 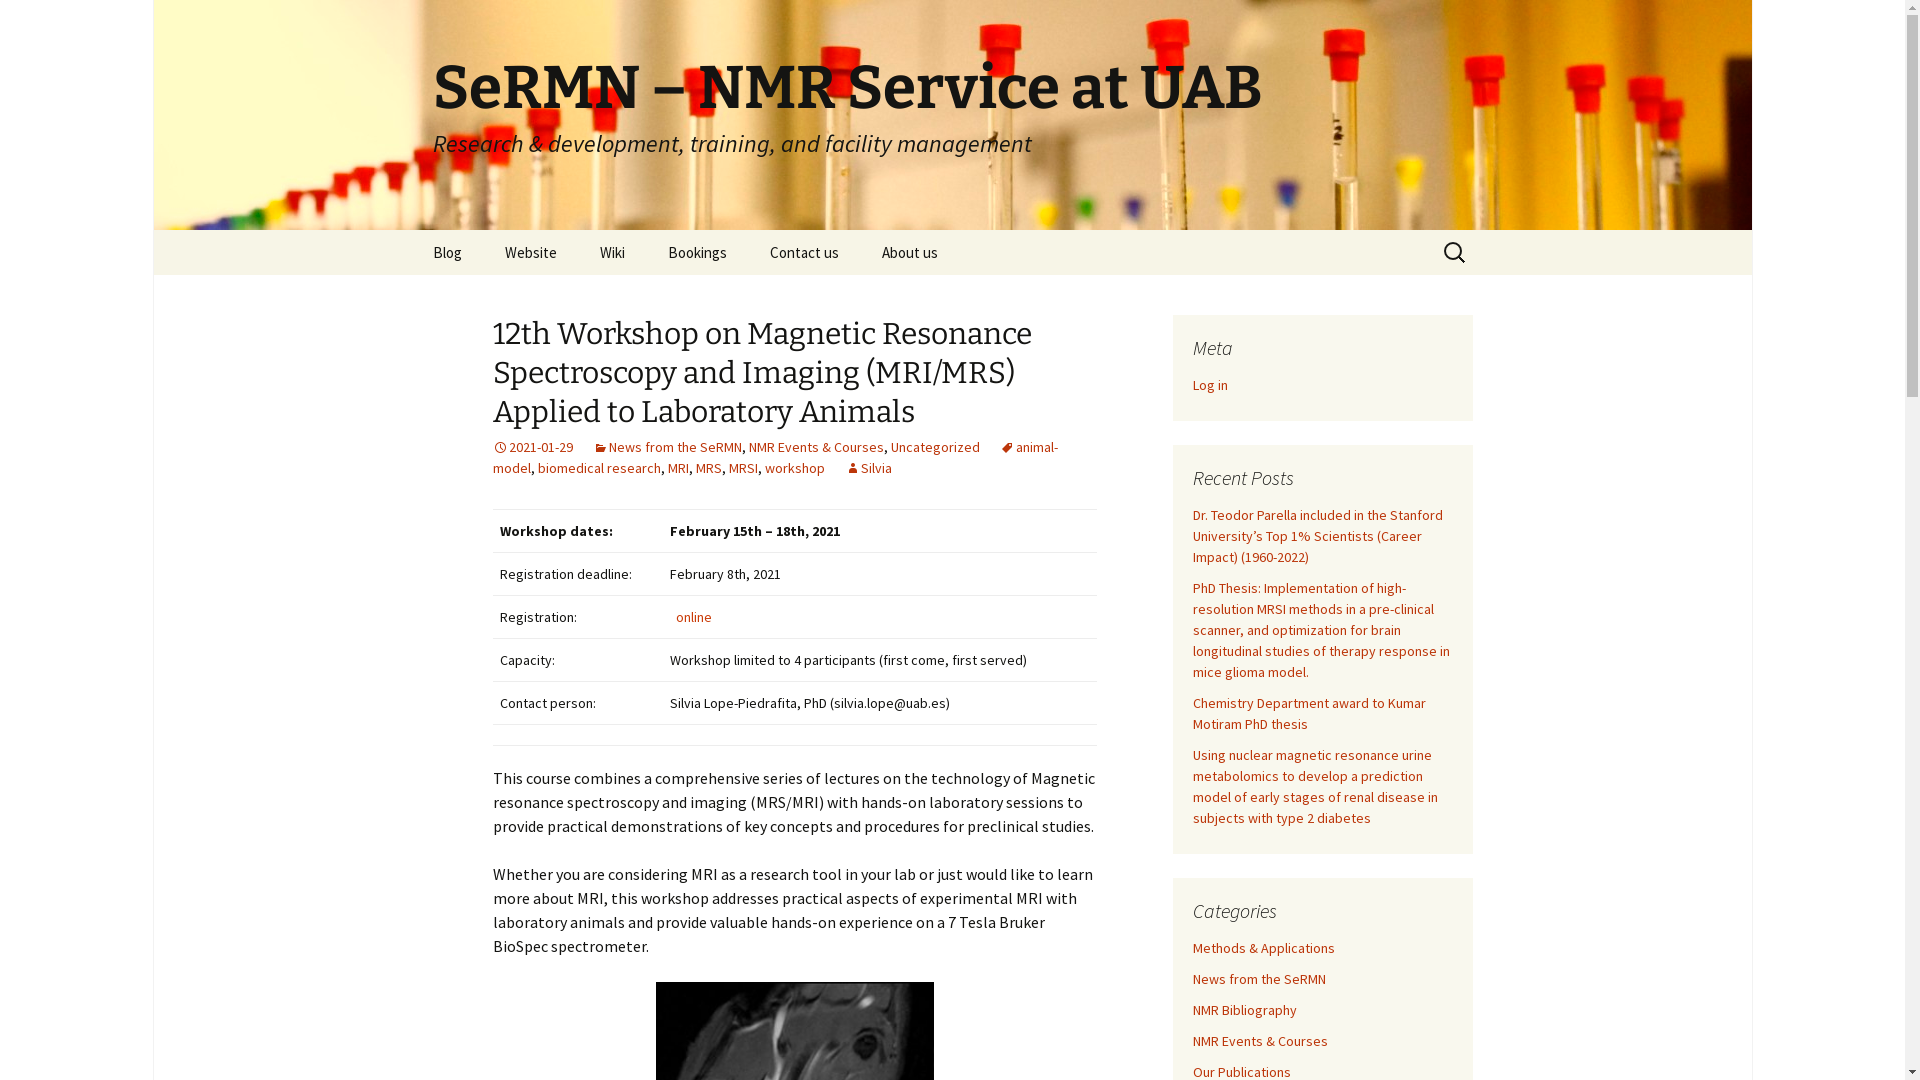 What do you see at coordinates (698, 252) in the screenshot?
I see `Bookings` at bounding box center [698, 252].